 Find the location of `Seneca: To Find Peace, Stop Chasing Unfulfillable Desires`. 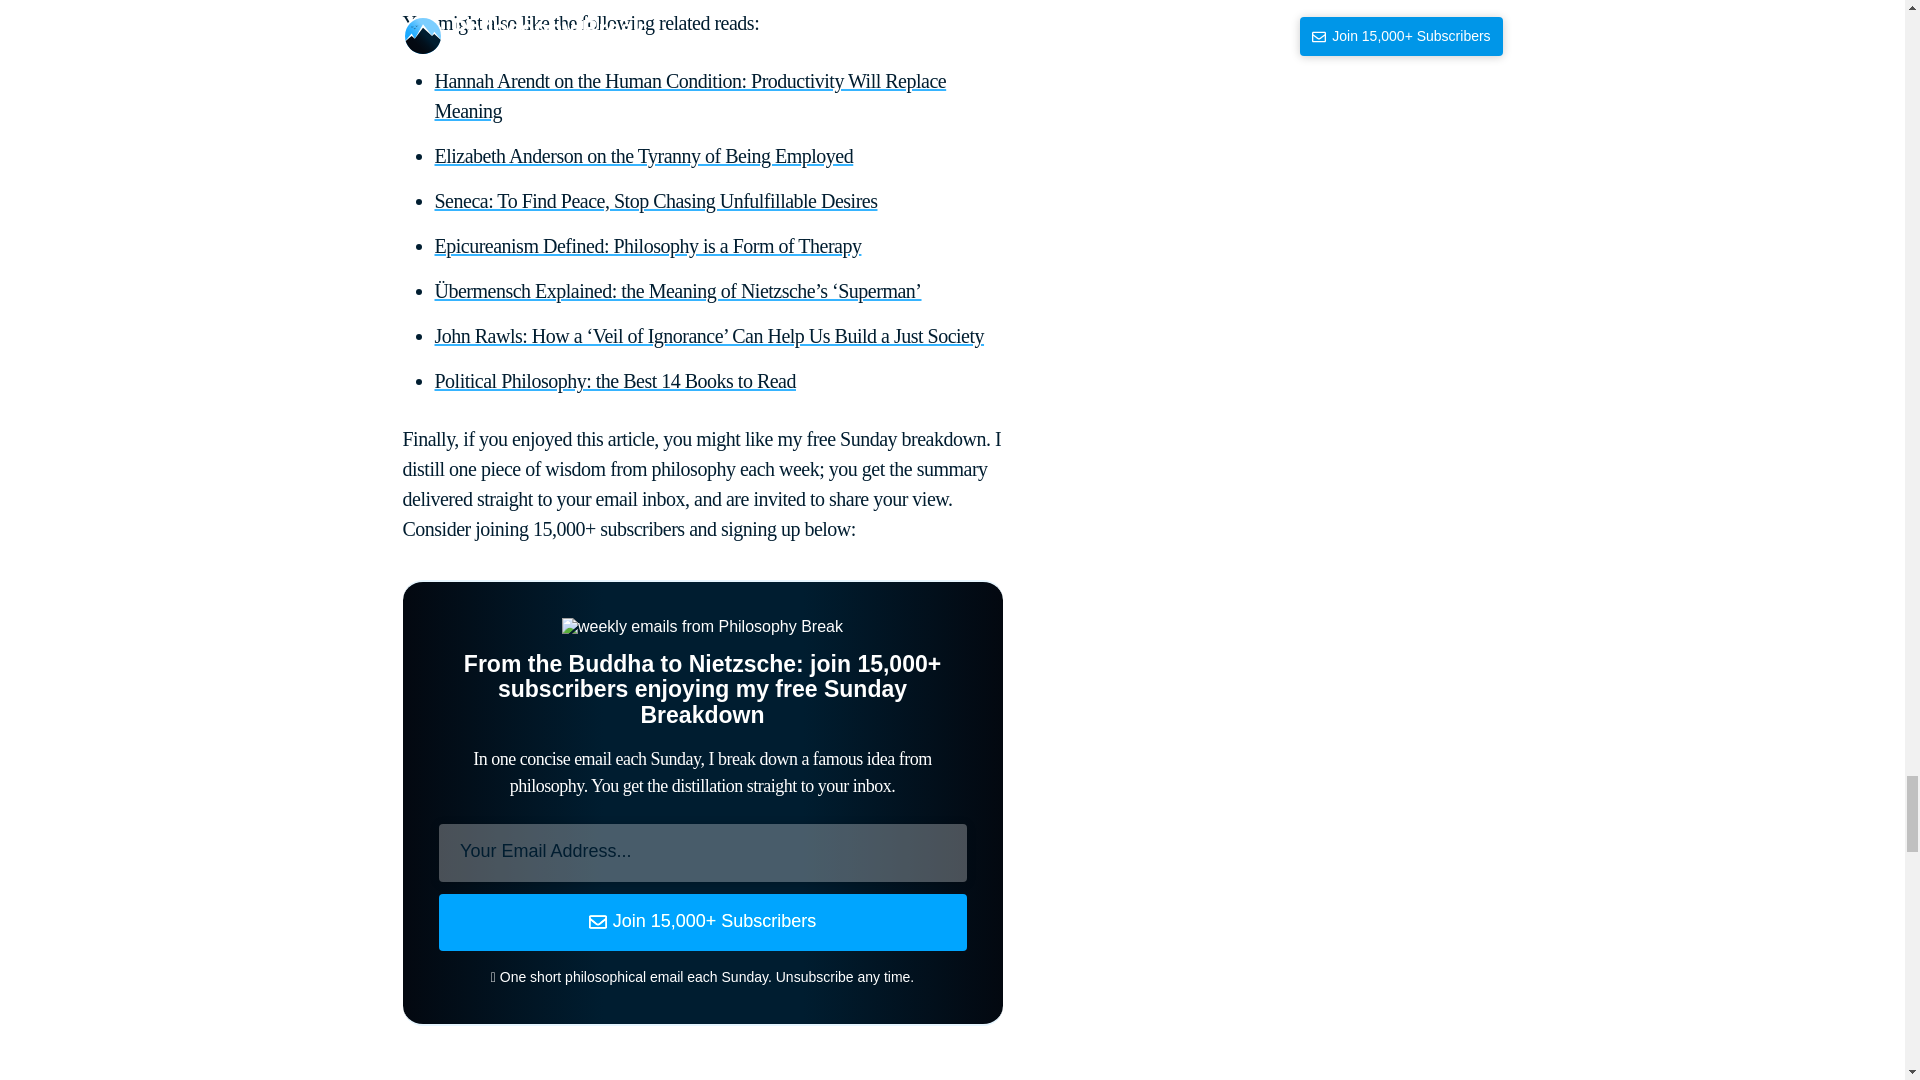

Seneca: To Find Peace, Stop Chasing Unfulfillable Desires is located at coordinates (655, 200).